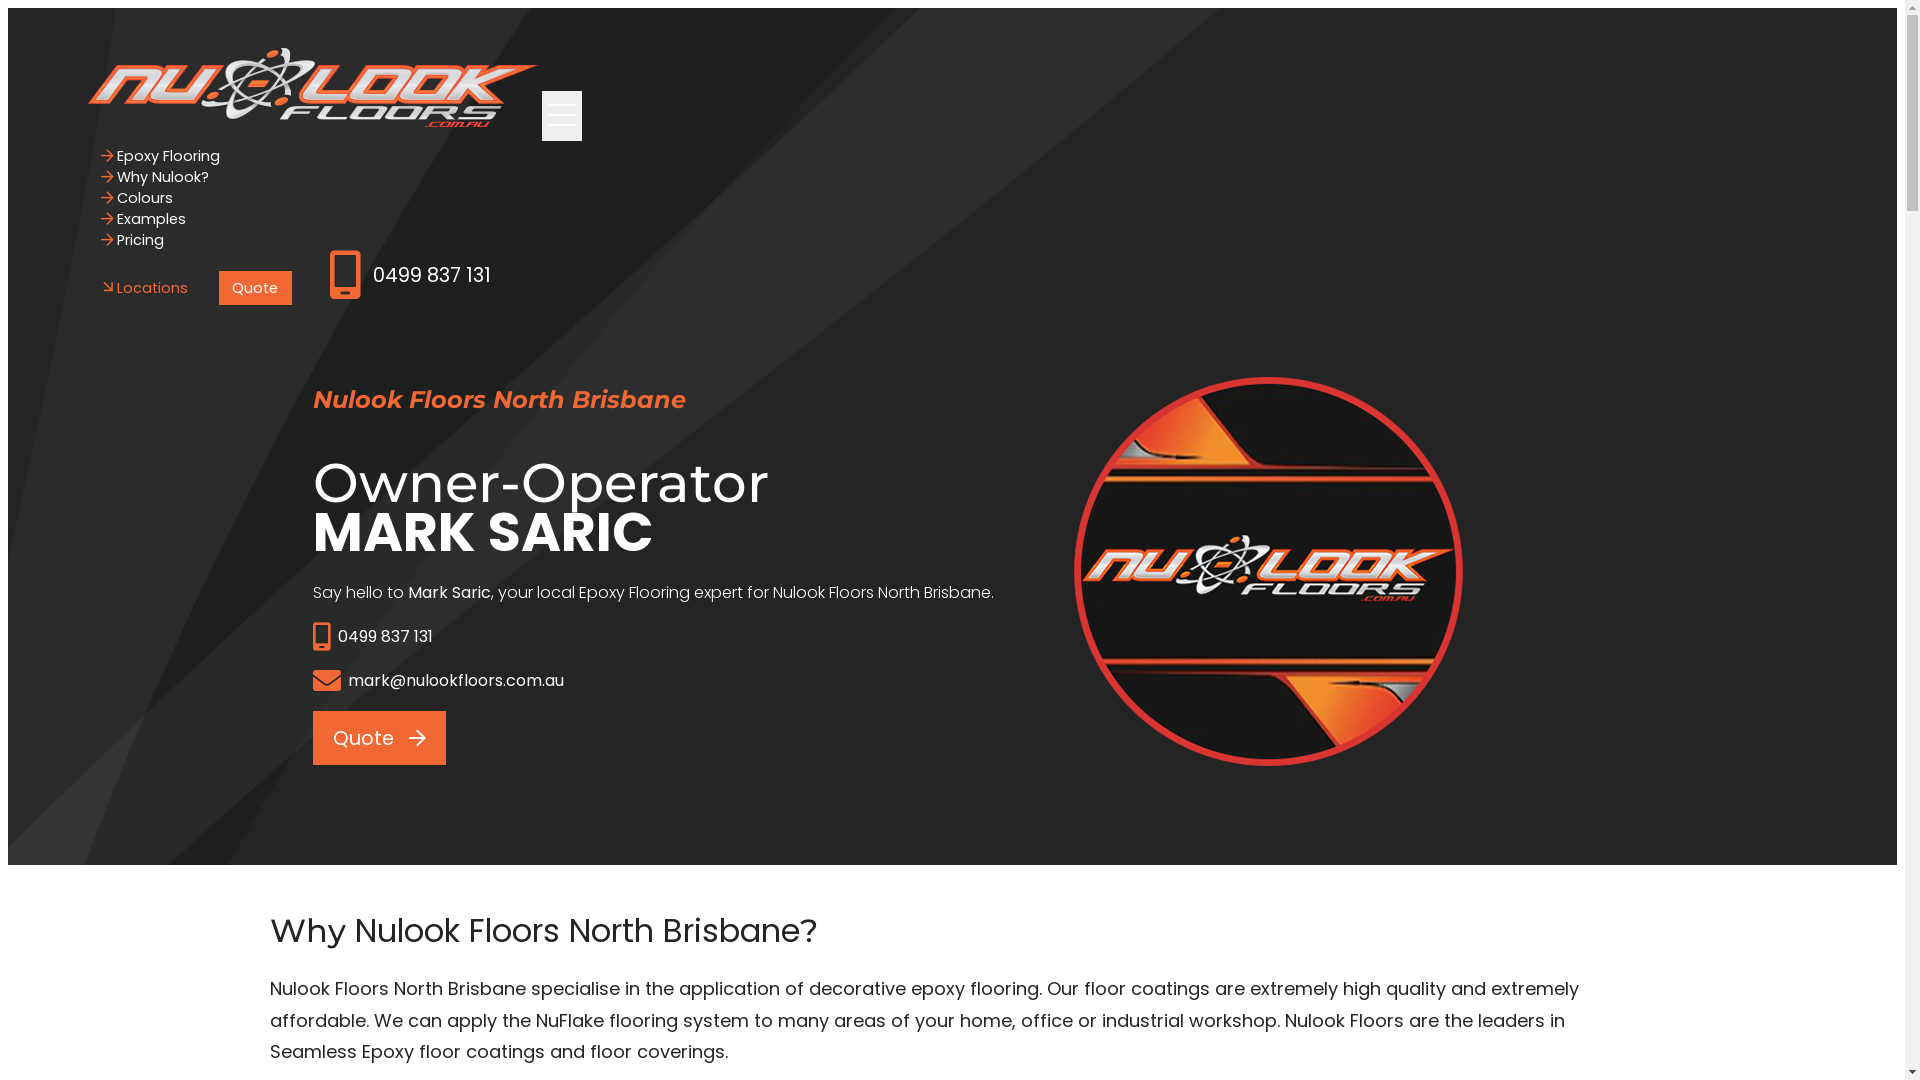 This screenshot has width=1920, height=1080. What do you see at coordinates (161, 156) in the screenshot?
I see `Epoxy Flooring` at bounding box center [161, 156].